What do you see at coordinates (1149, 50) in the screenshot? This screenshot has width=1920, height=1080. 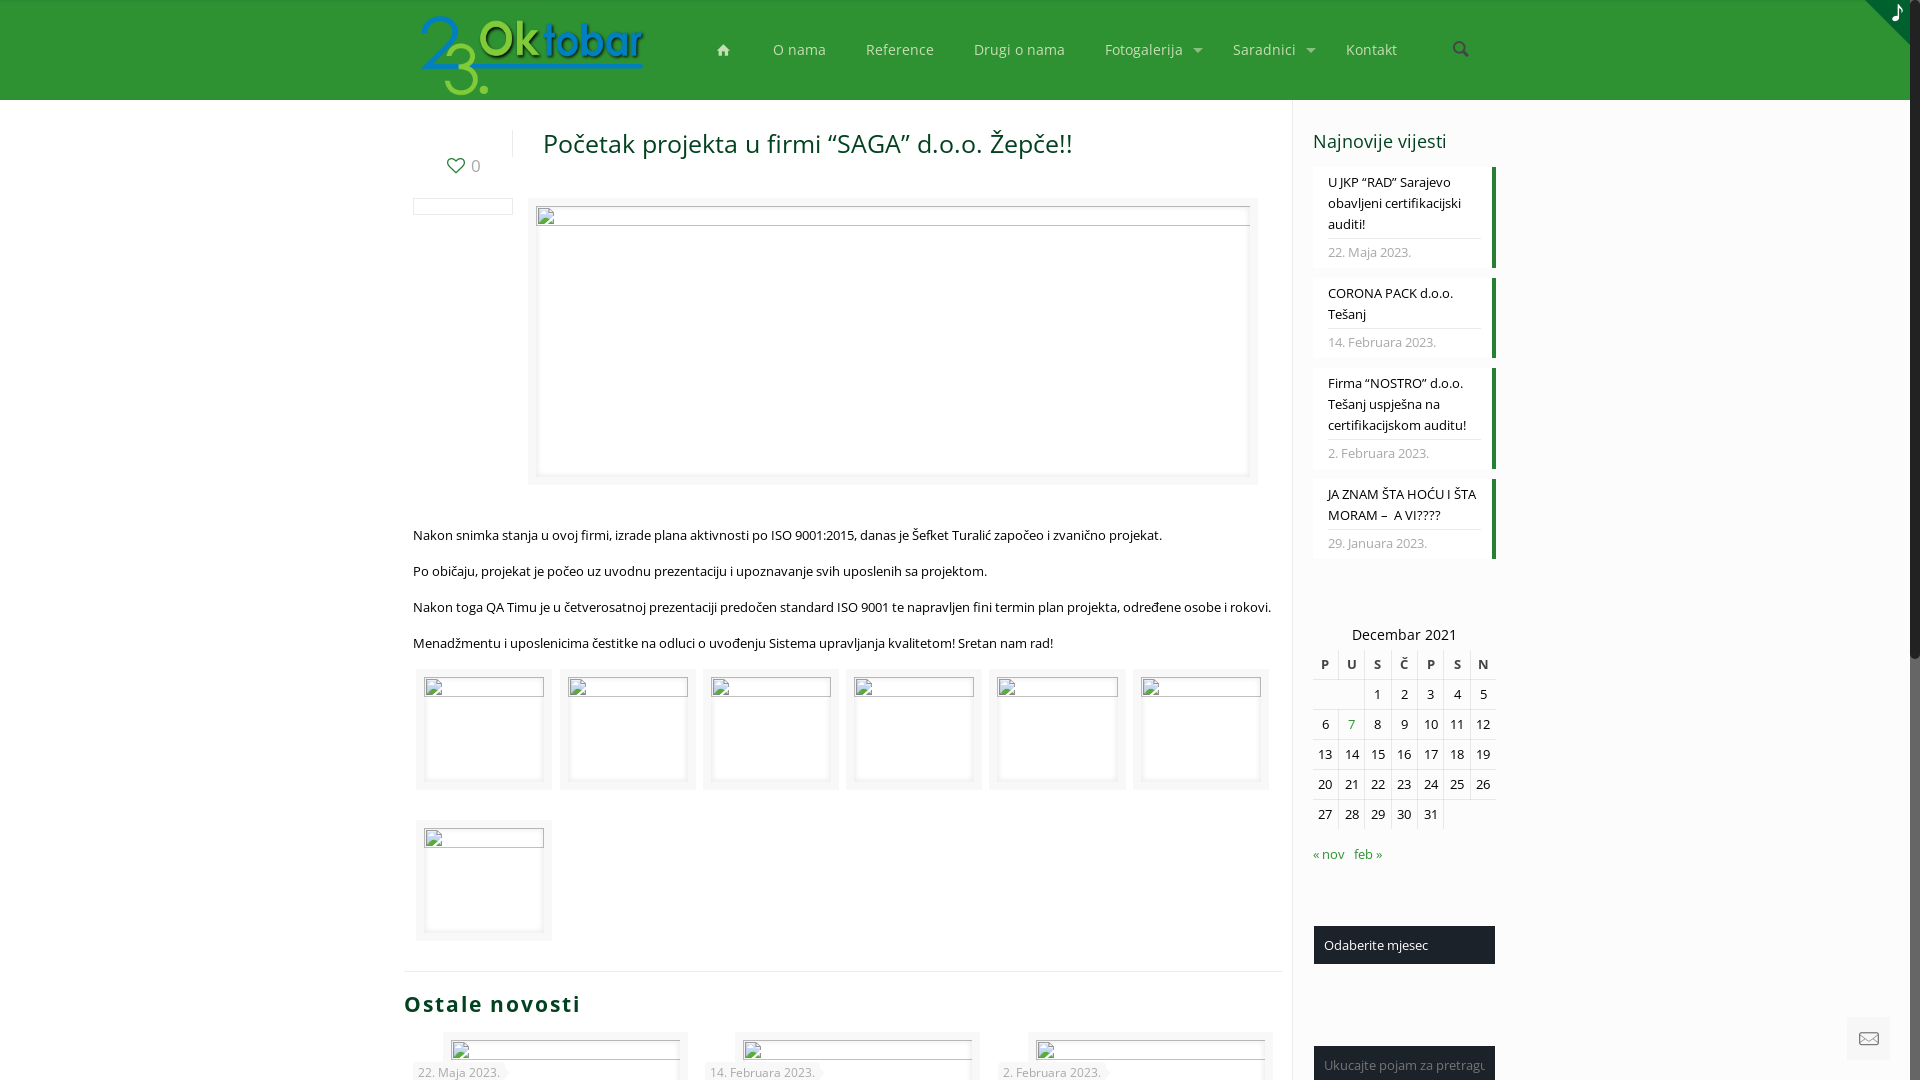 I see `Fotogalerija` at bounding box center [1149, 50].